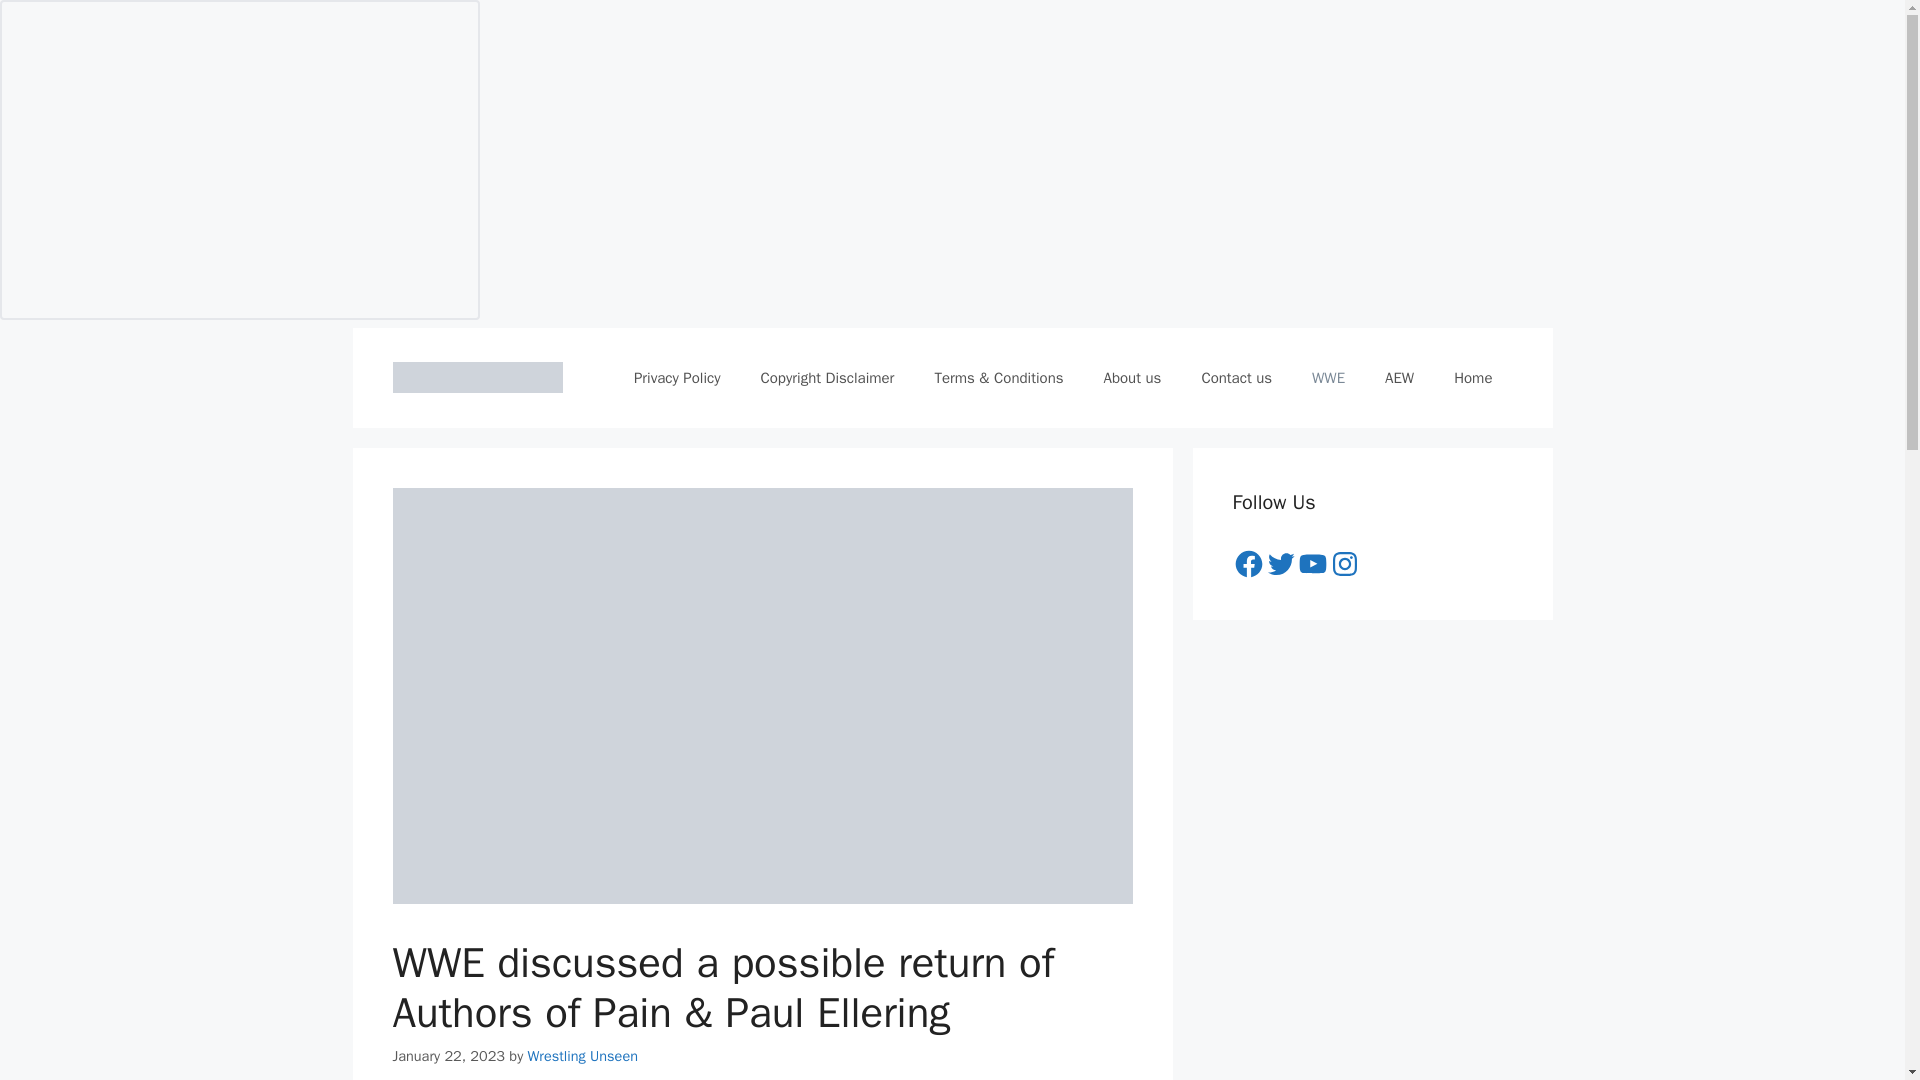  What do you see at coordinates (582, 1055) in the screenshot?
I see `View all posts by Wrestling Unseen` at bounding box center [582, 1055].